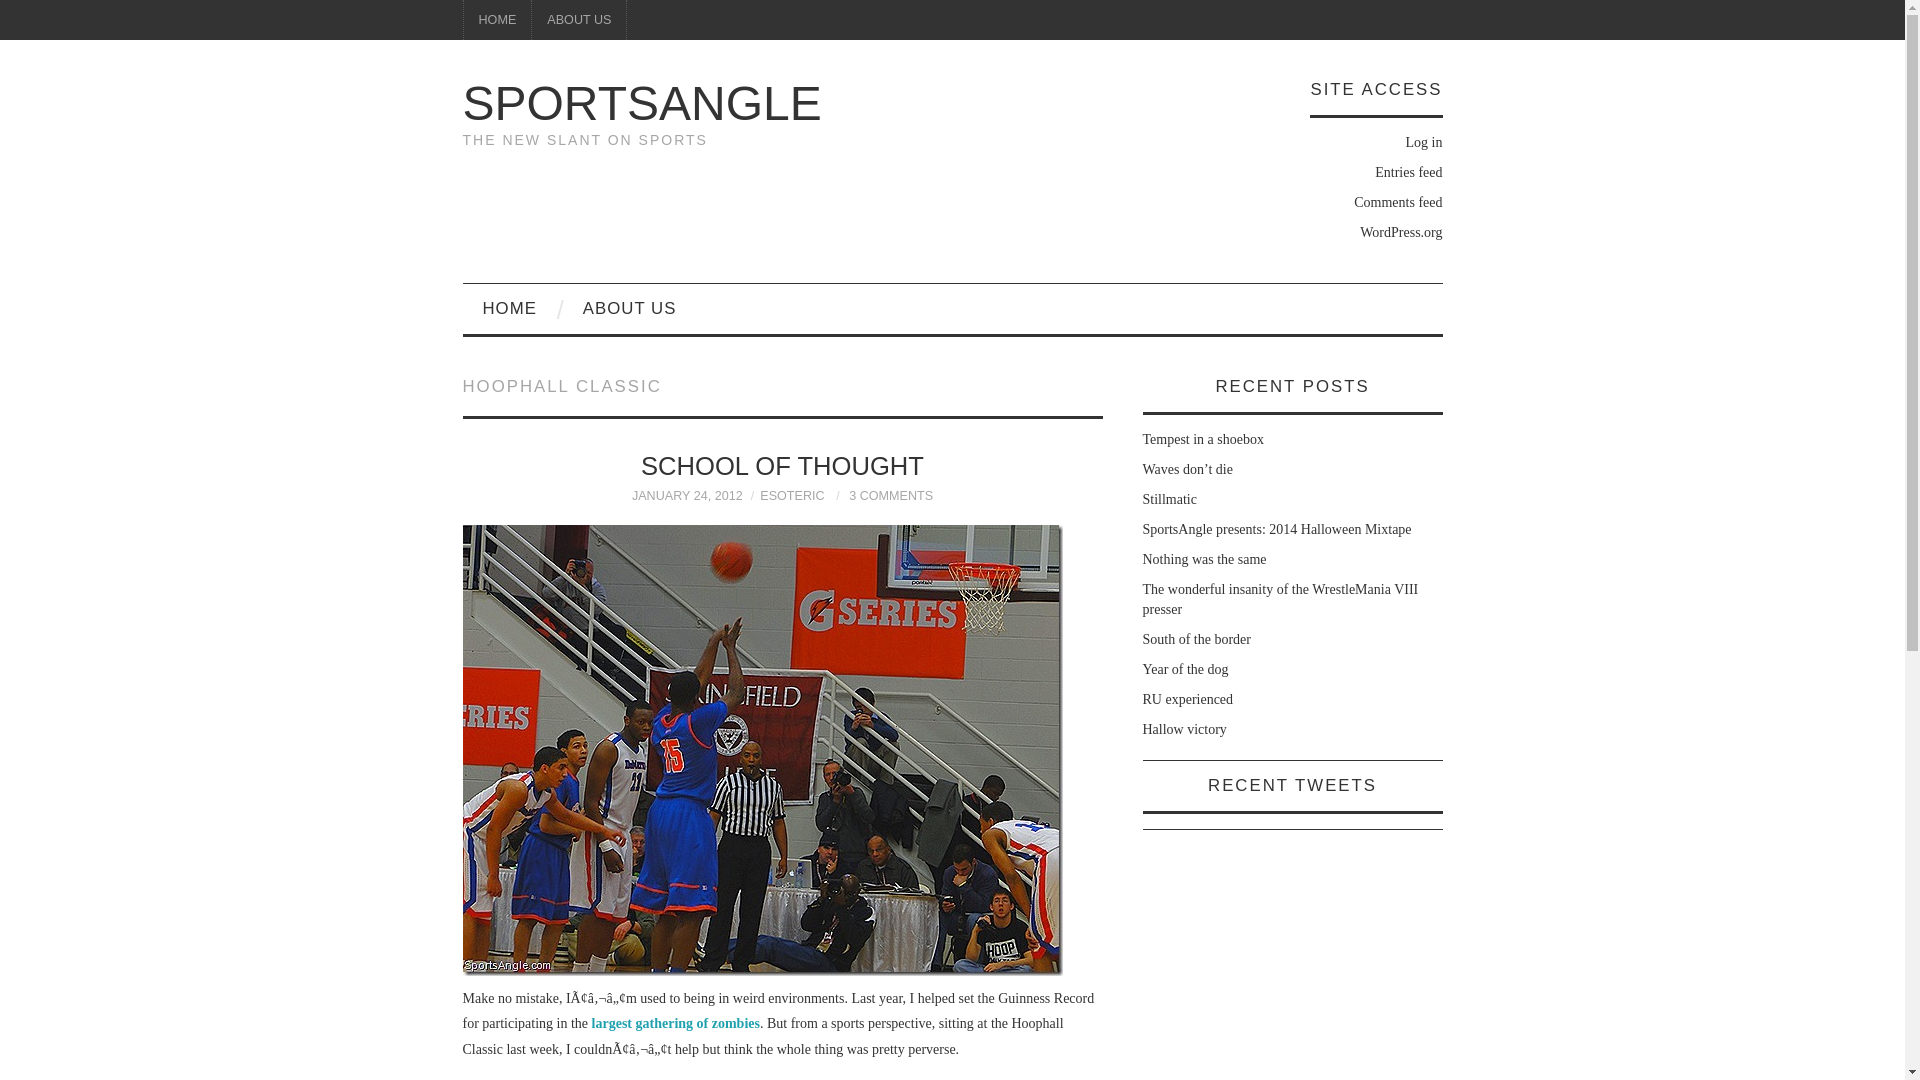 The image size is (1920, 1080). Describe the element at coordinates (578, 20) in the screenshot. I see `ABOUT US` at that location.